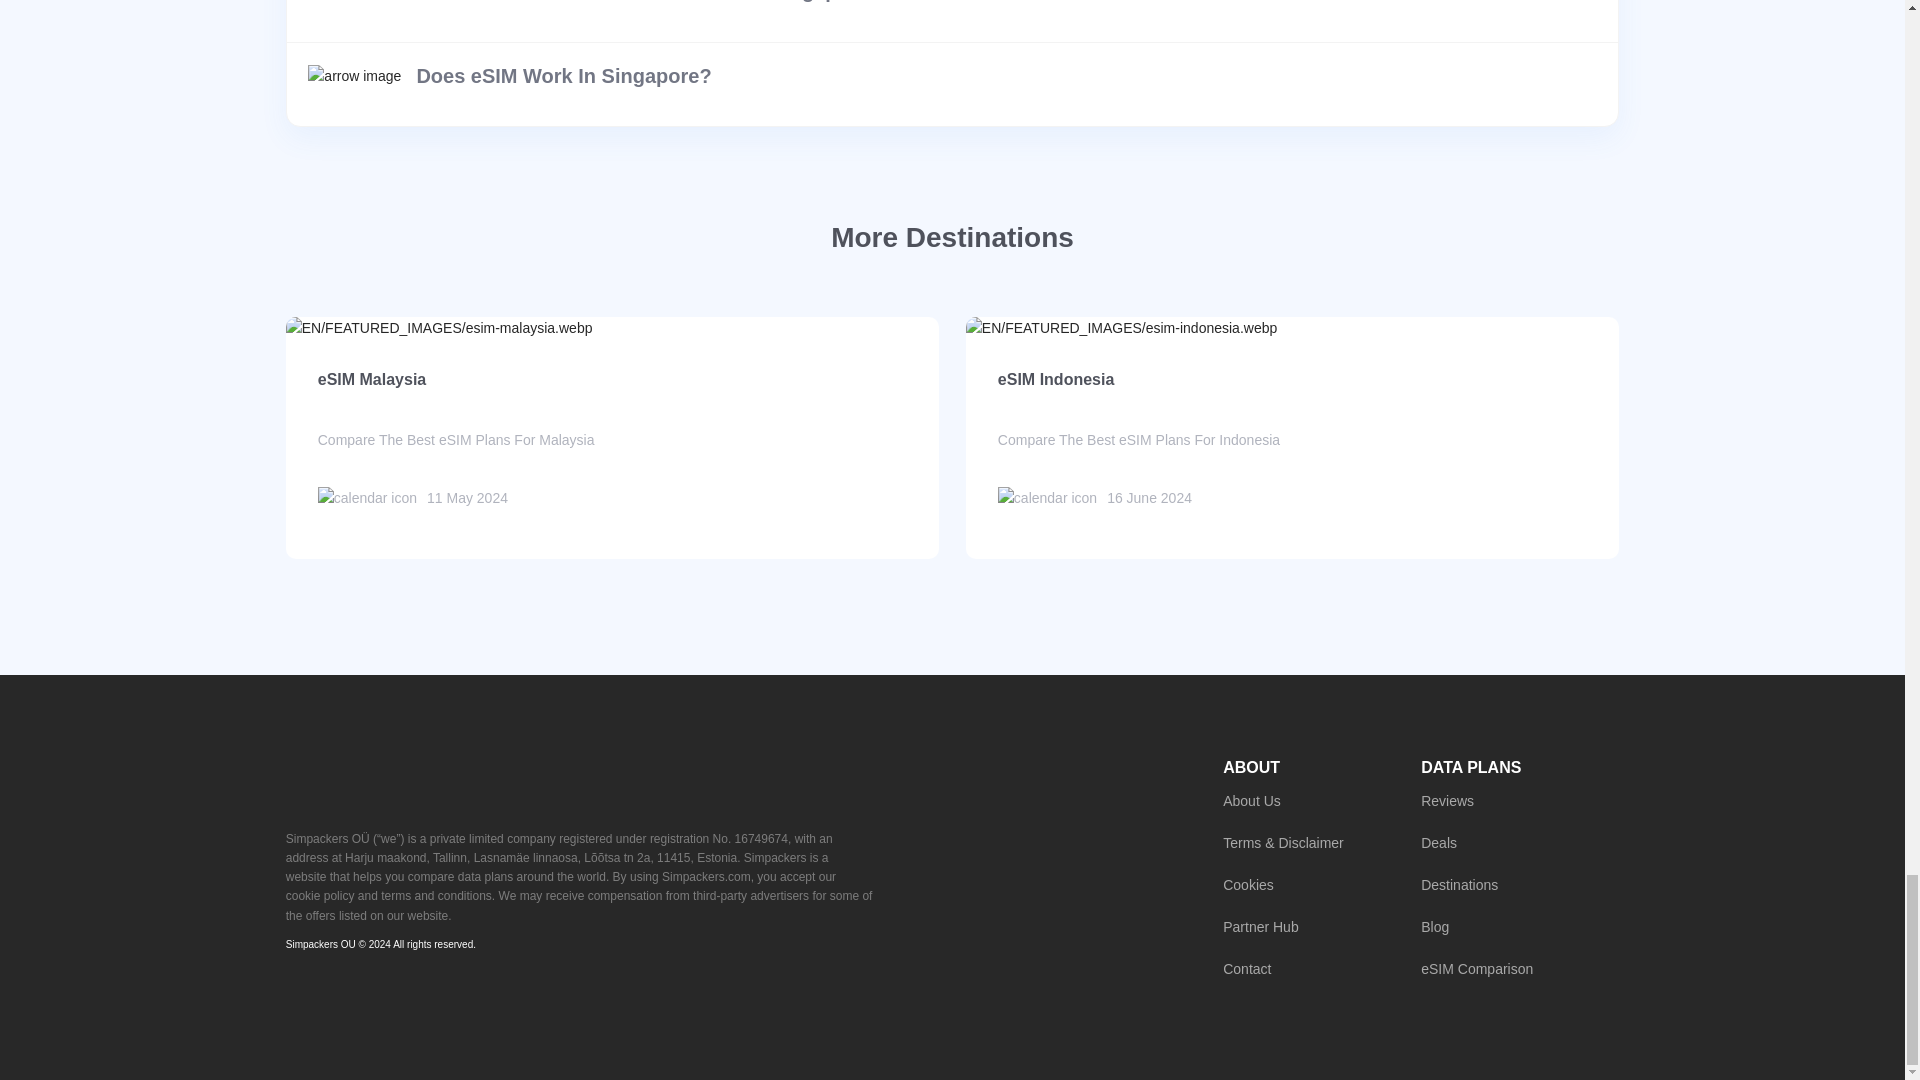  Describe the element at coordinates (1519, 926) in the screenshot. I see `Blog` at that location.